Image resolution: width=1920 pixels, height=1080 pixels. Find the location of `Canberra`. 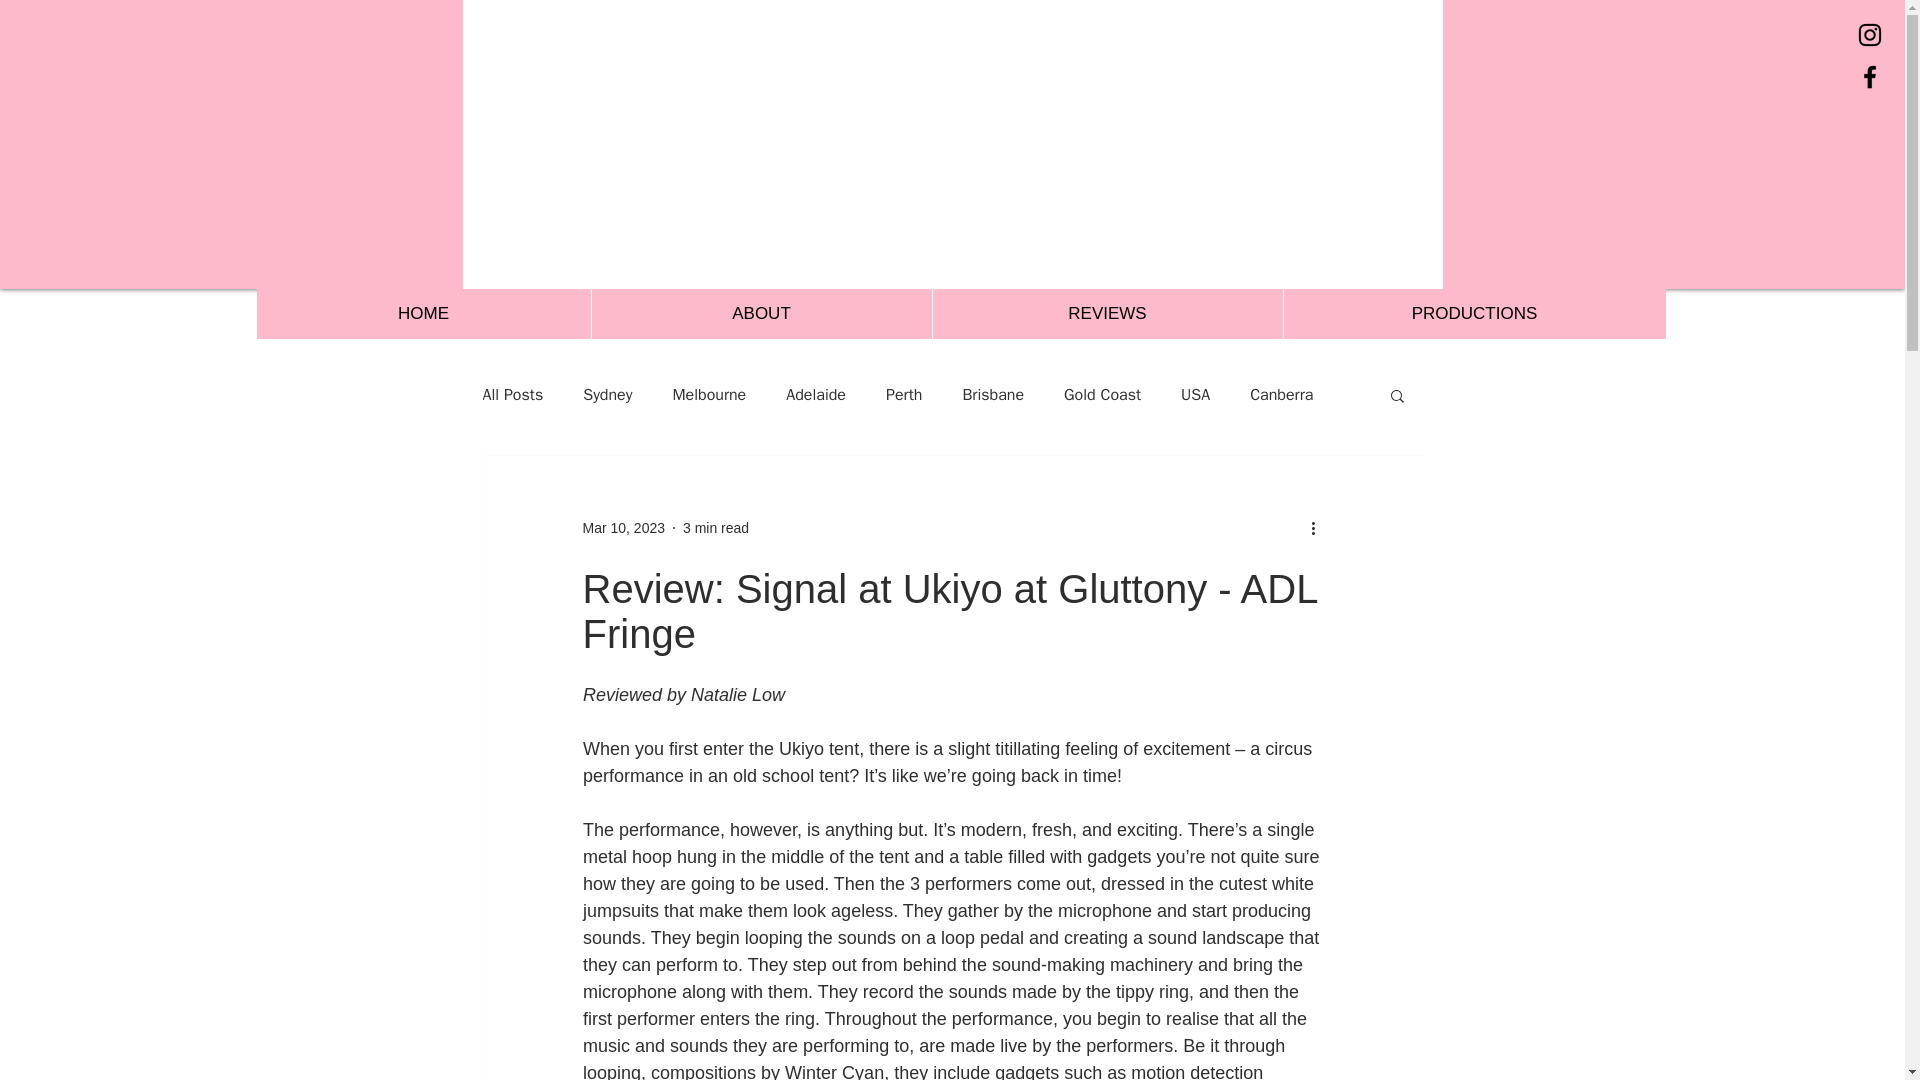

Canberra is located at coordinates (1281, 394).